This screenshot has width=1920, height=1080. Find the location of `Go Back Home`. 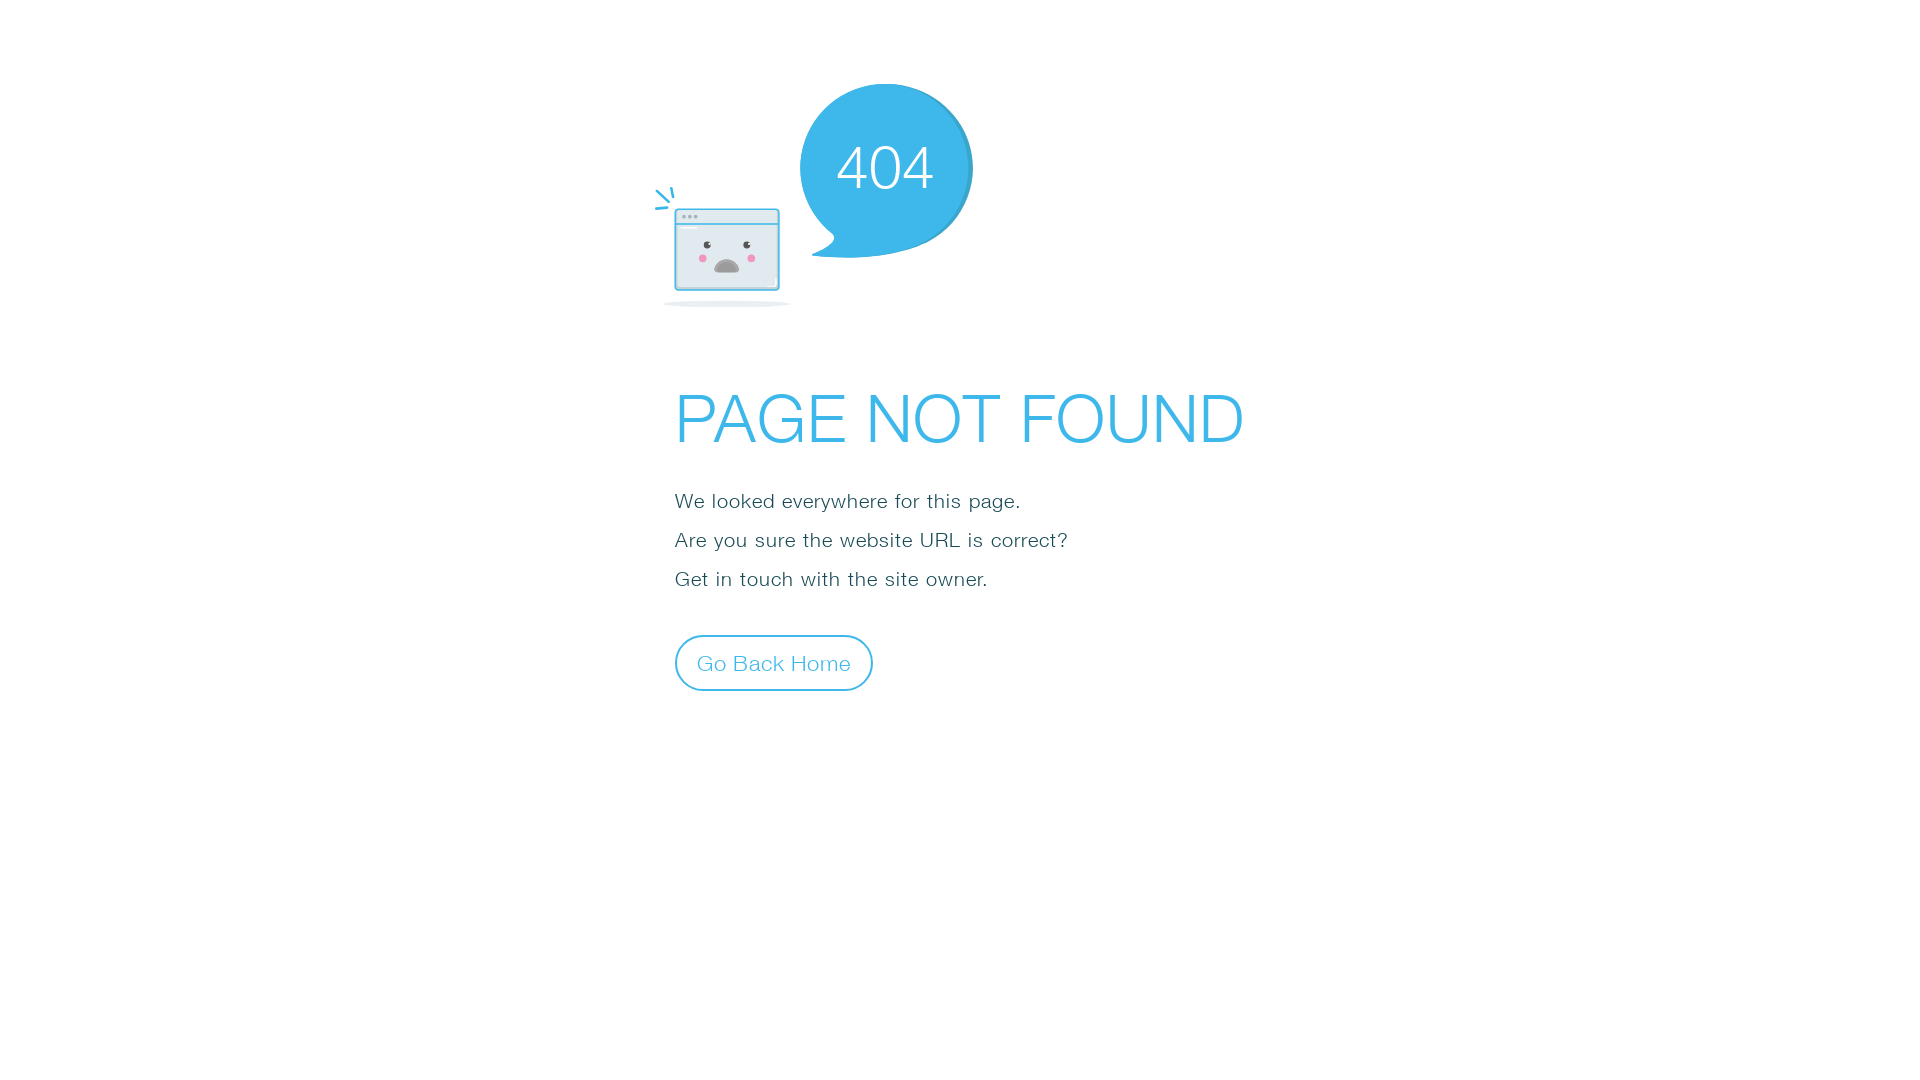

Go Back Home is located at coordinates (774, 662).